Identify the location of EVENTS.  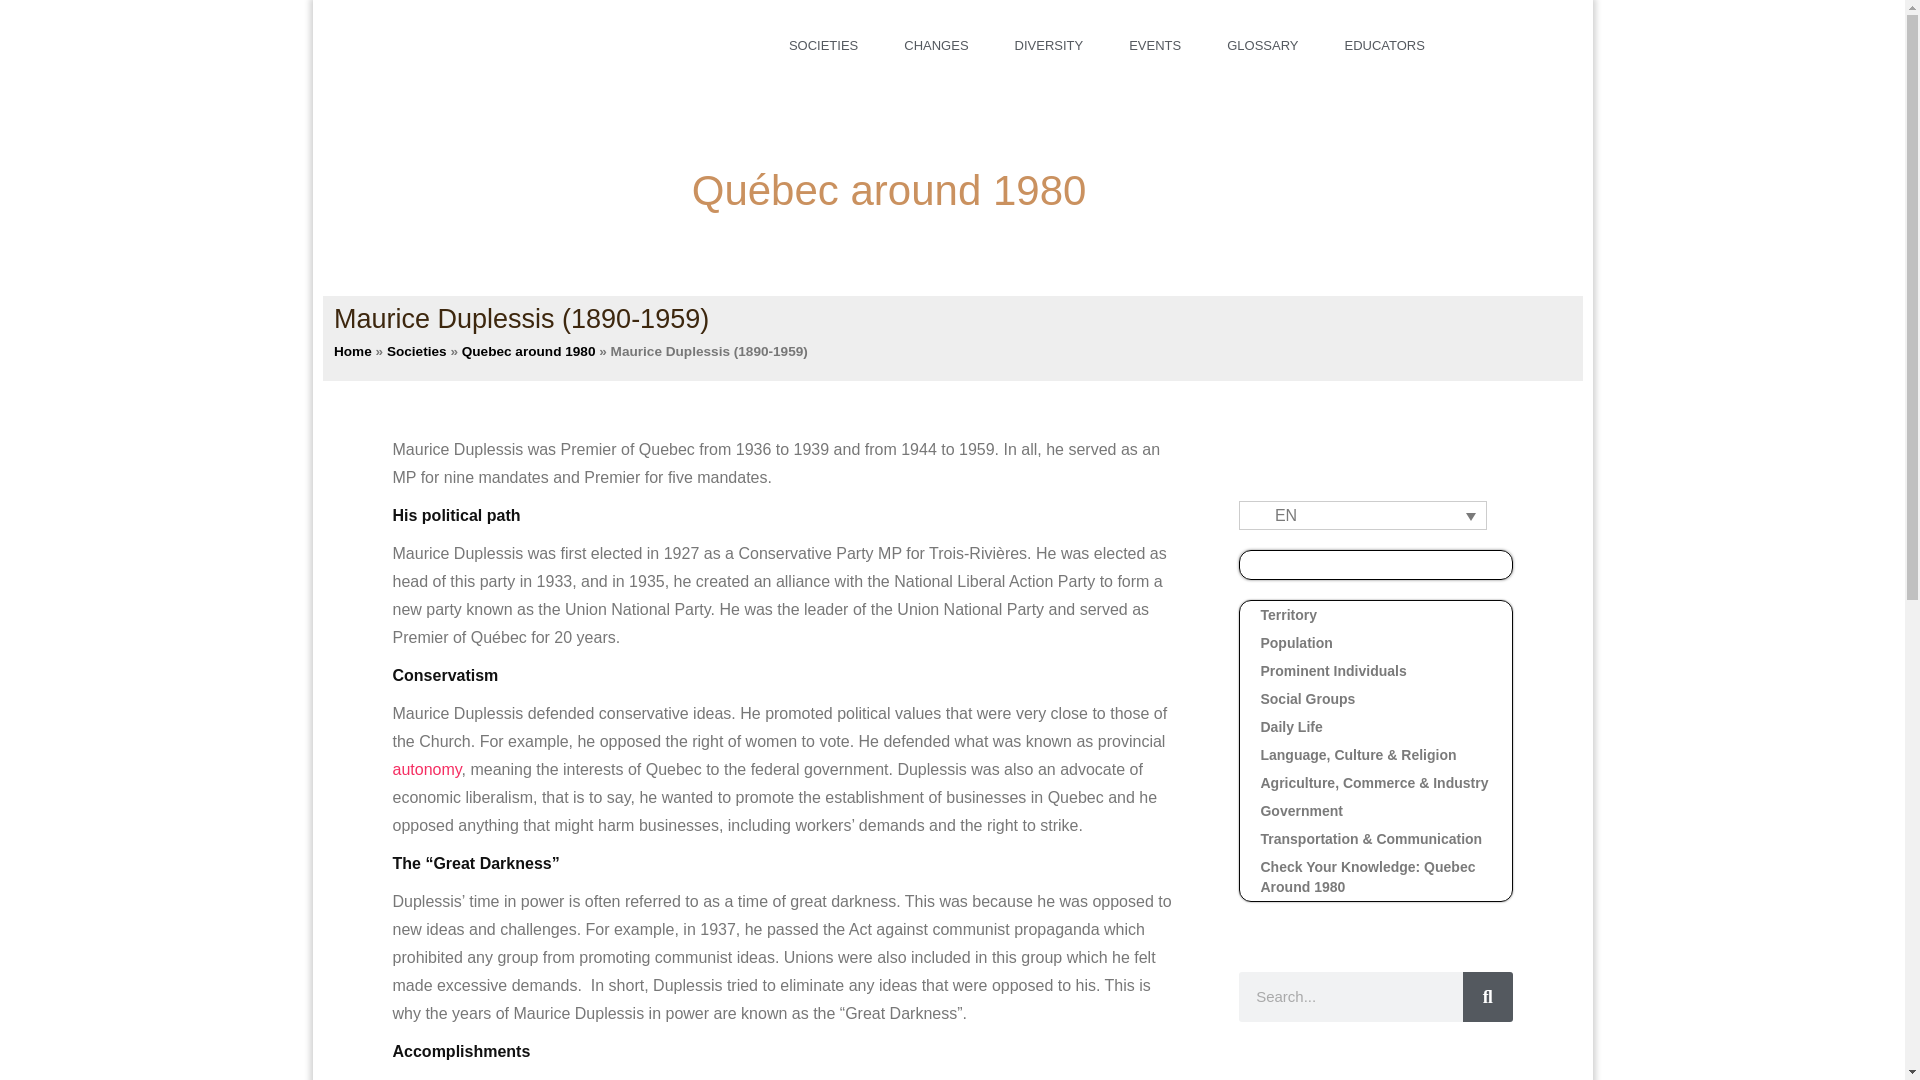
(1155, 46).